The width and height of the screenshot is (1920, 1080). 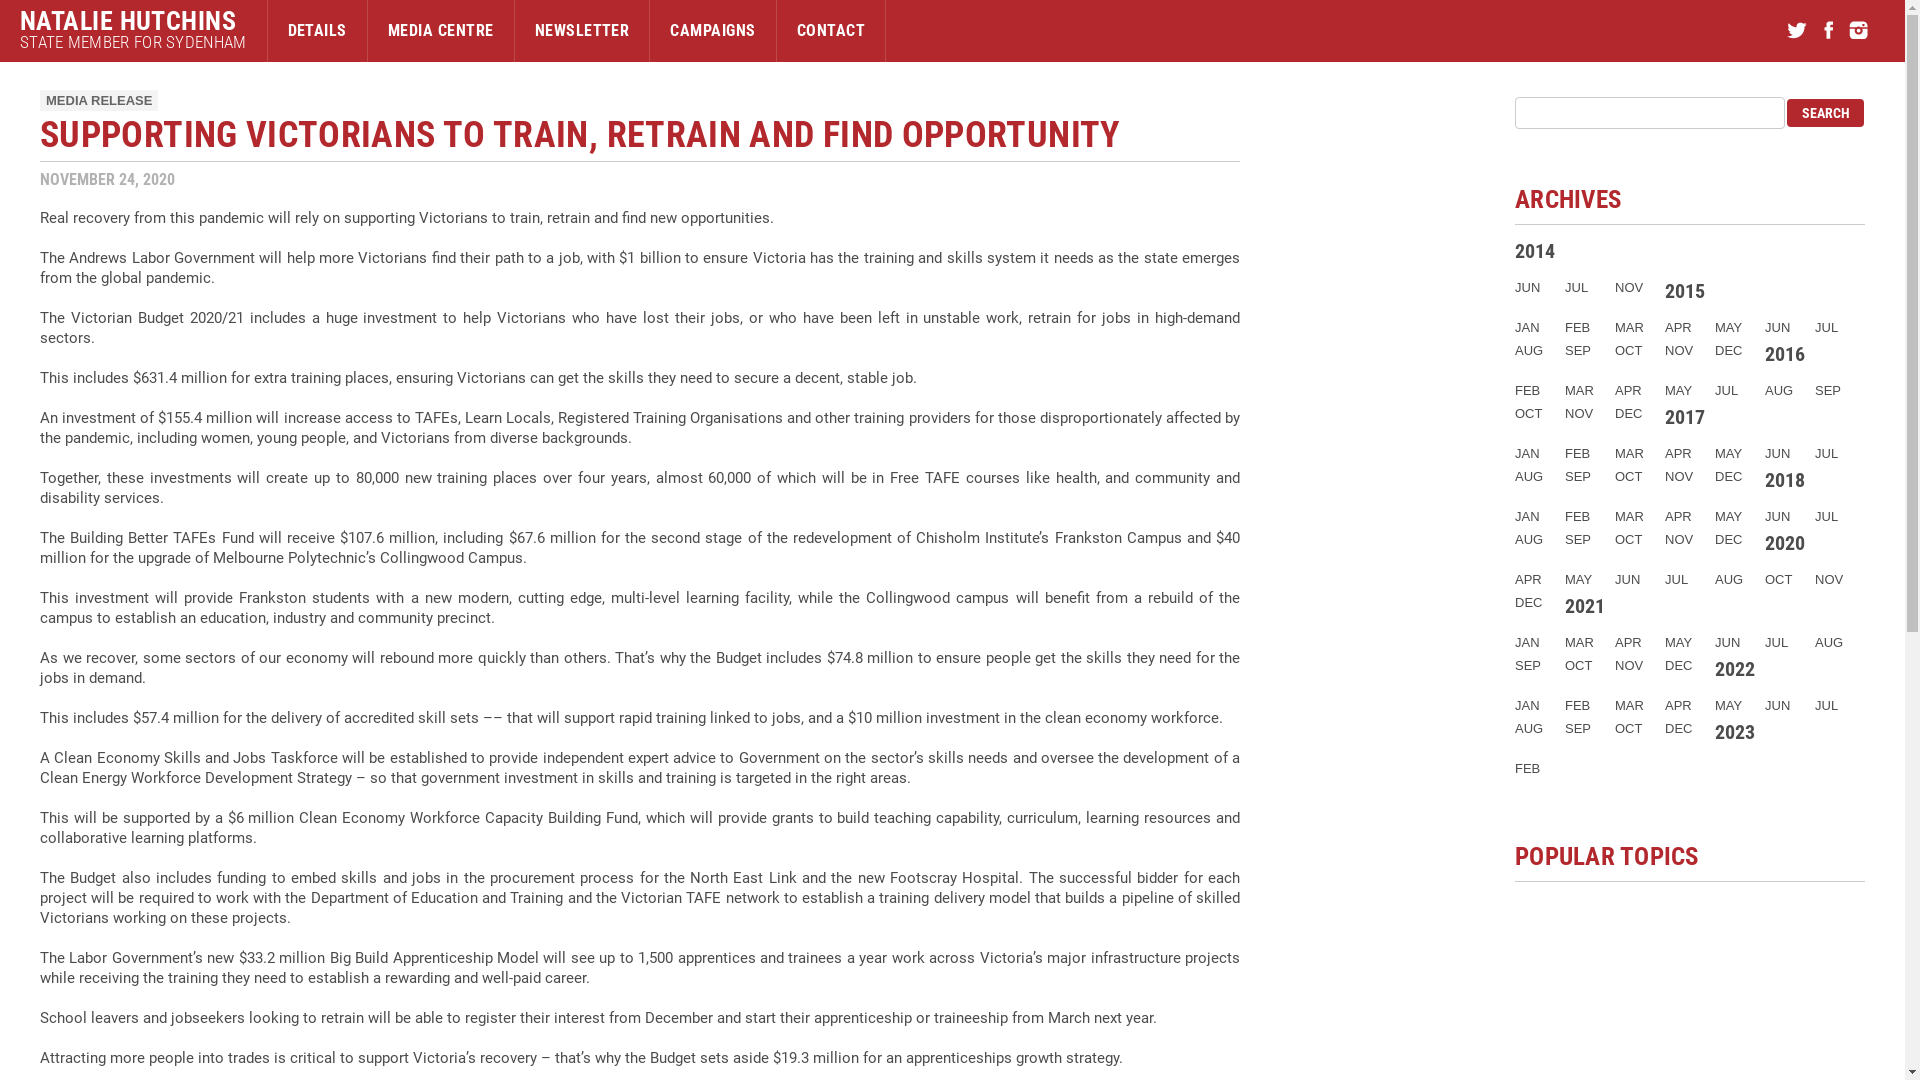 I want to click on JUL, so click(x=1576, y=288).